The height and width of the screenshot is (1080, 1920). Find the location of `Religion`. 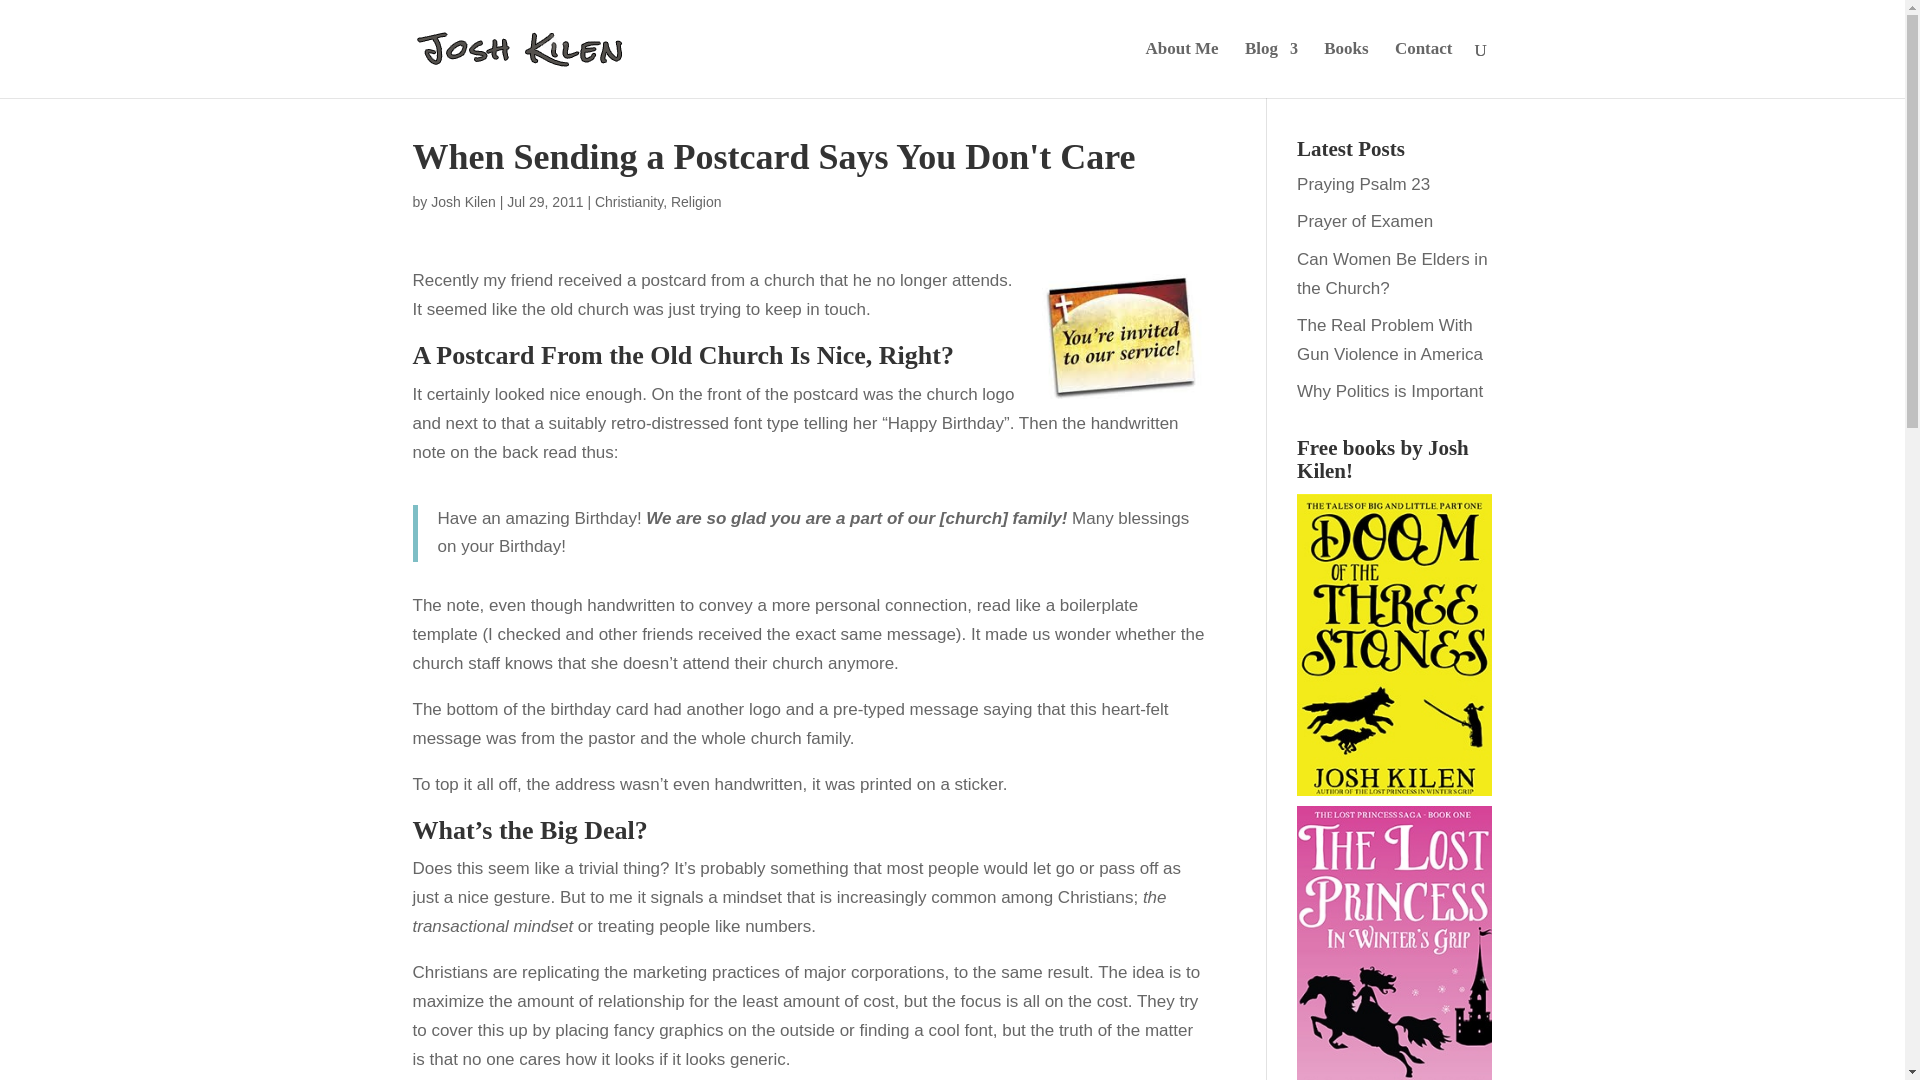

Religion is located at coordinates (696, 202).